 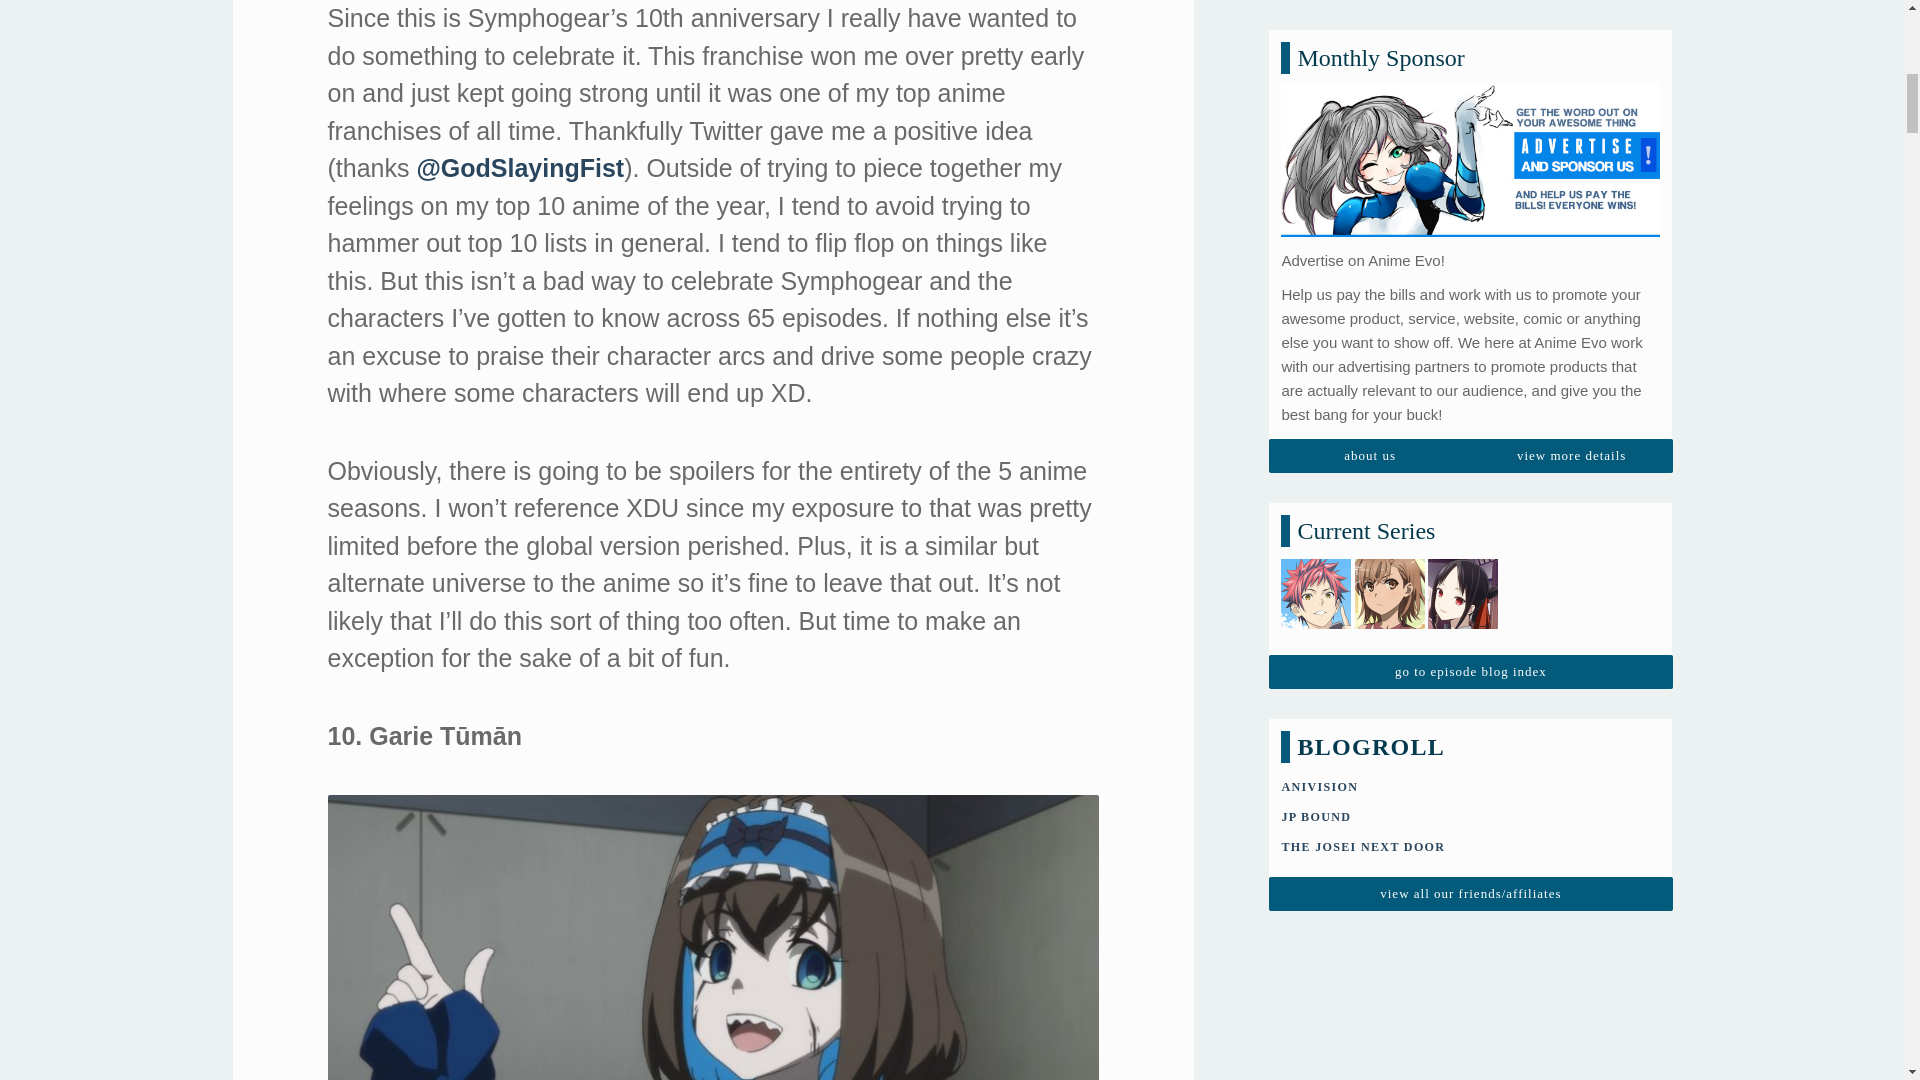 What do you see at coordinates (1571, 128) in the screenshot?
I see `view more details` at bounding box center [1571, 128].